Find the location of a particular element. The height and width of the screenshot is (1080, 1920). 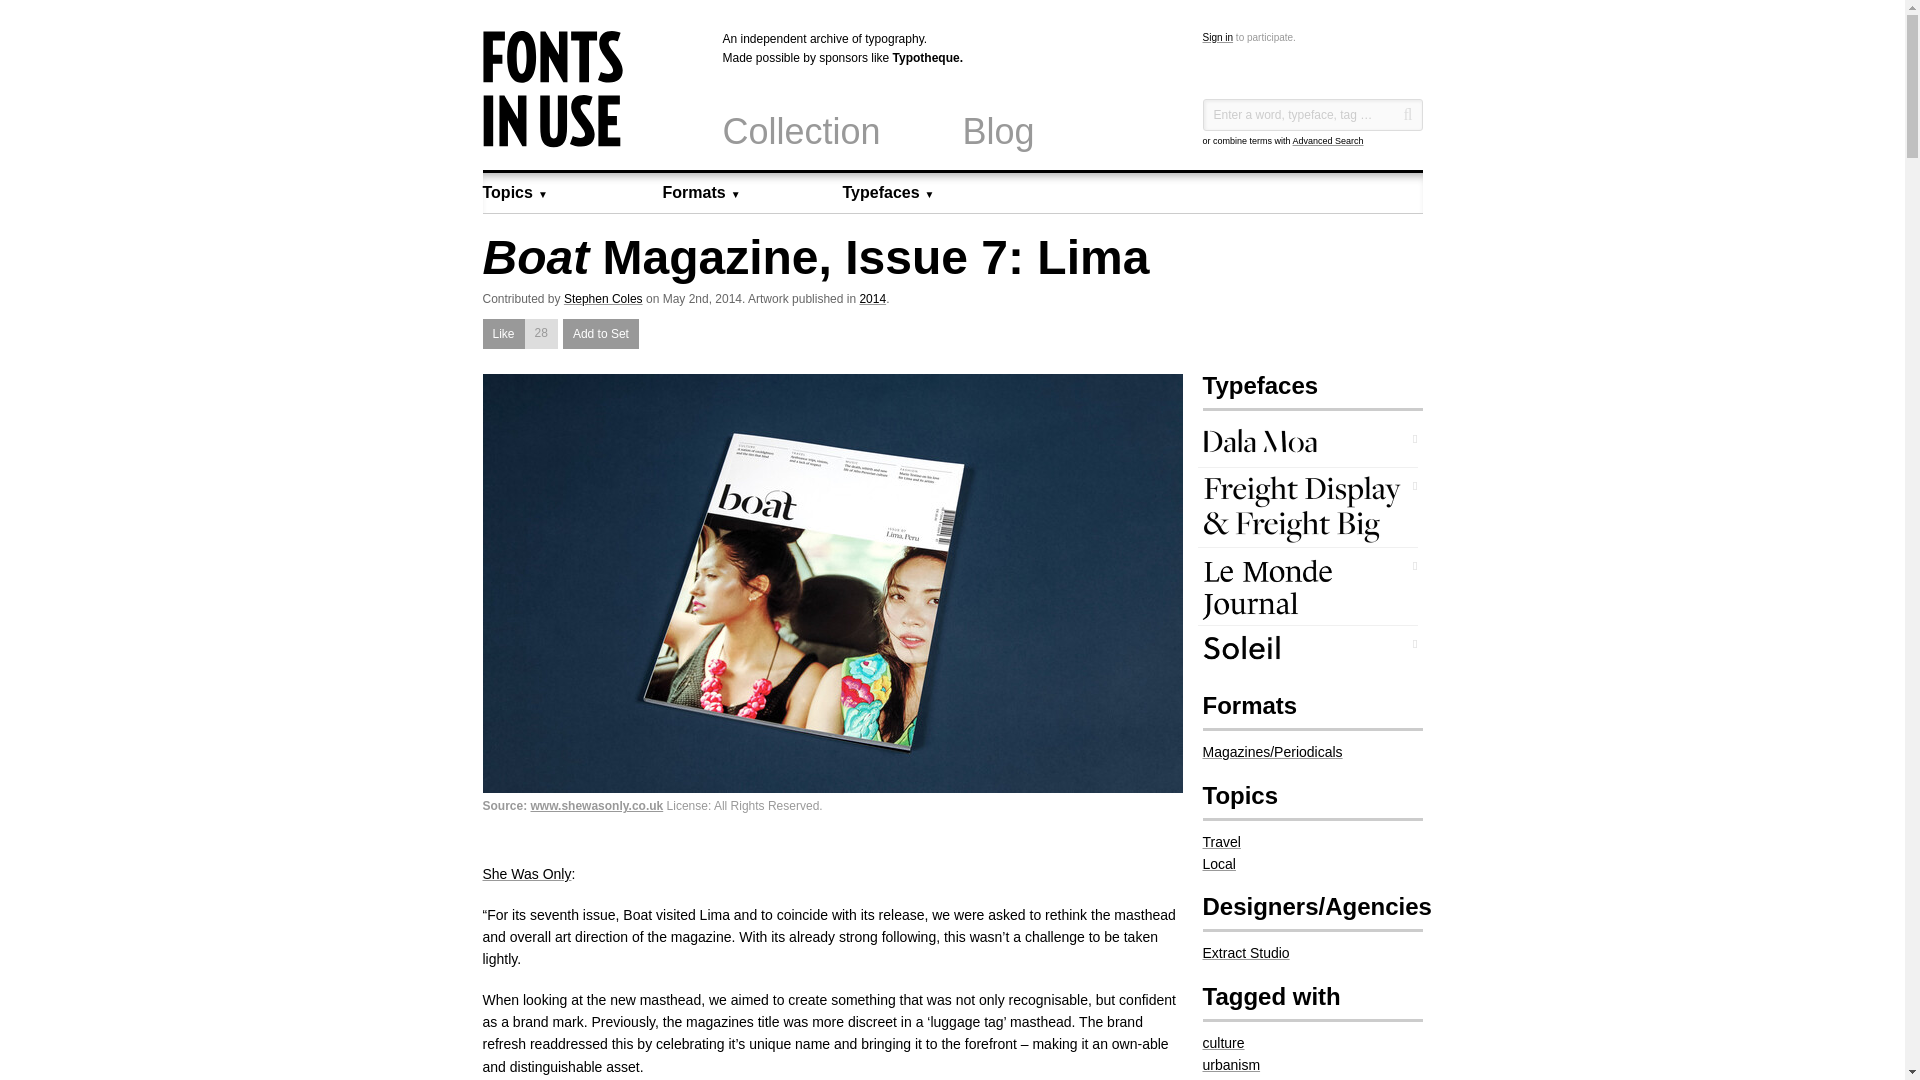

Fonts in Use is located at coordinates (552, 143).